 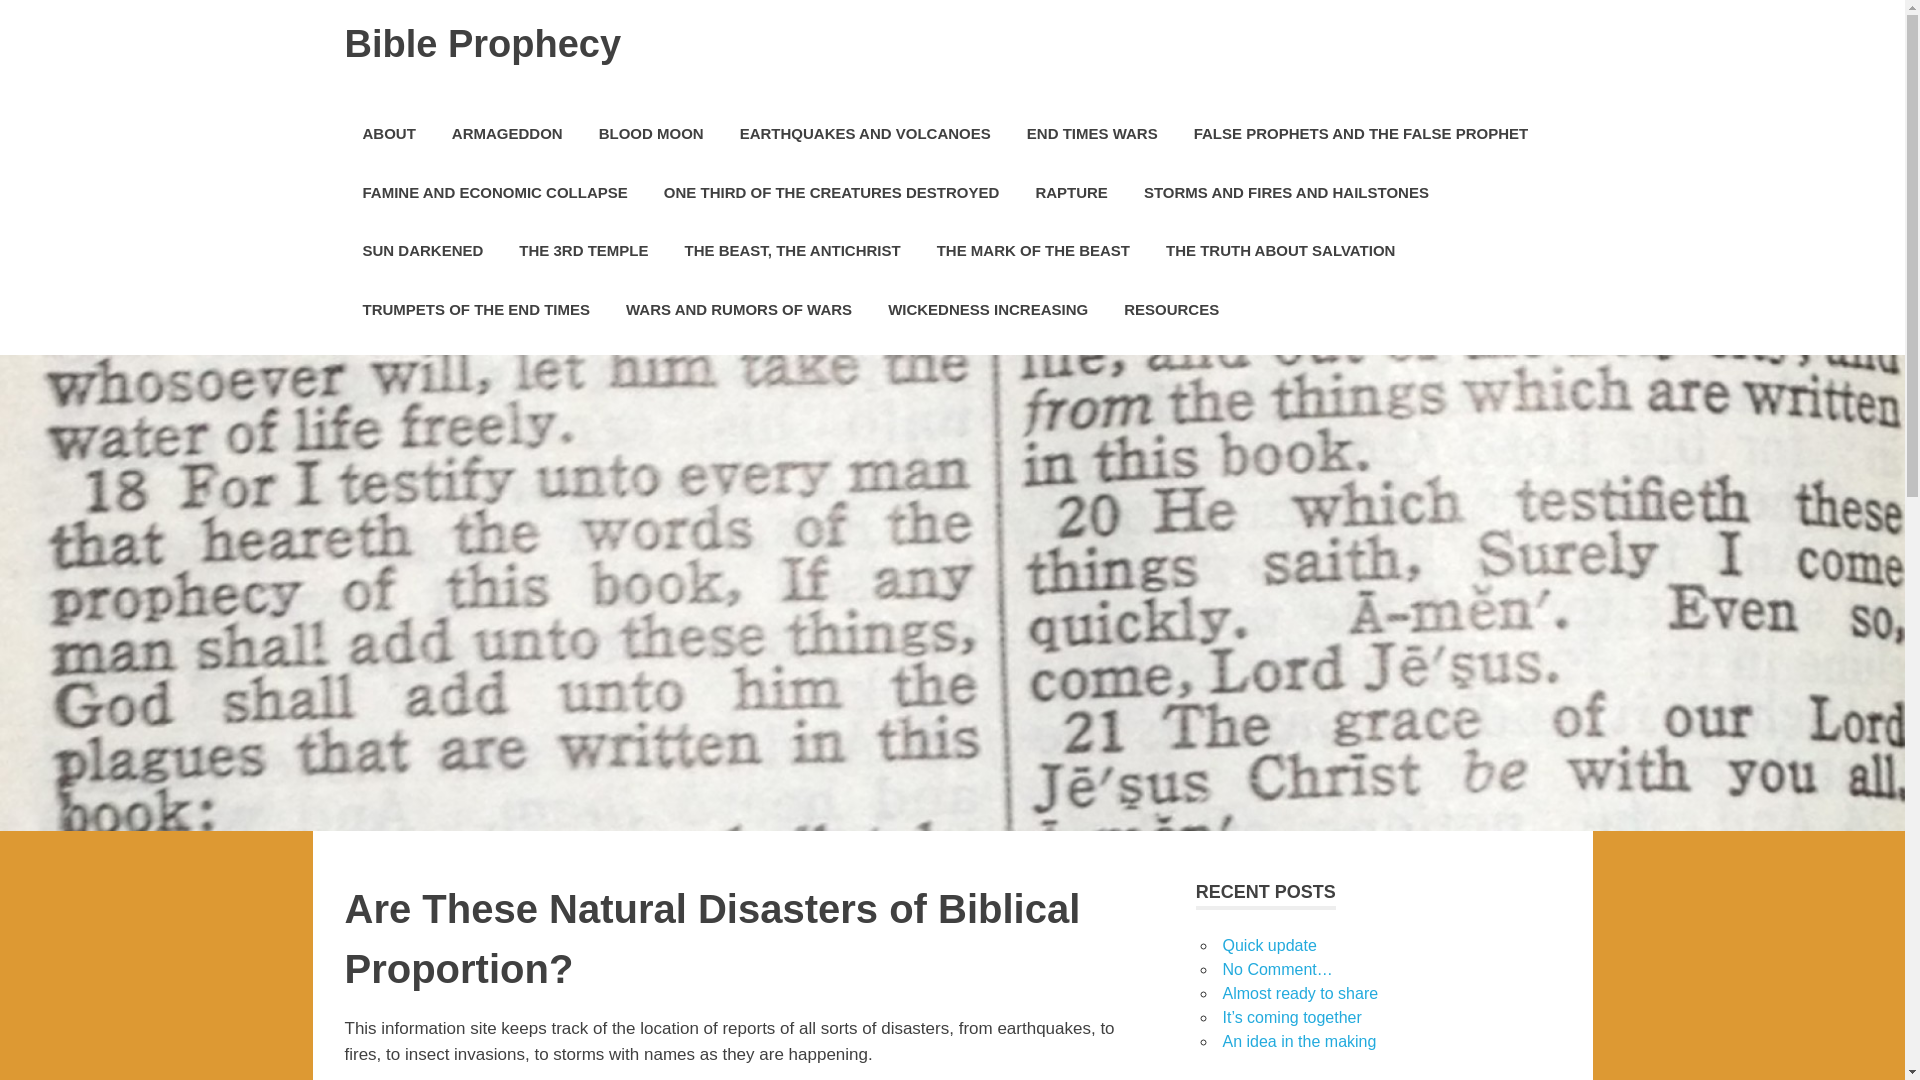 What do you see at coordinates (584, 251) in the screenshot?
I see `THE 3RD TEMPLE` at bounding box center [584, 251].